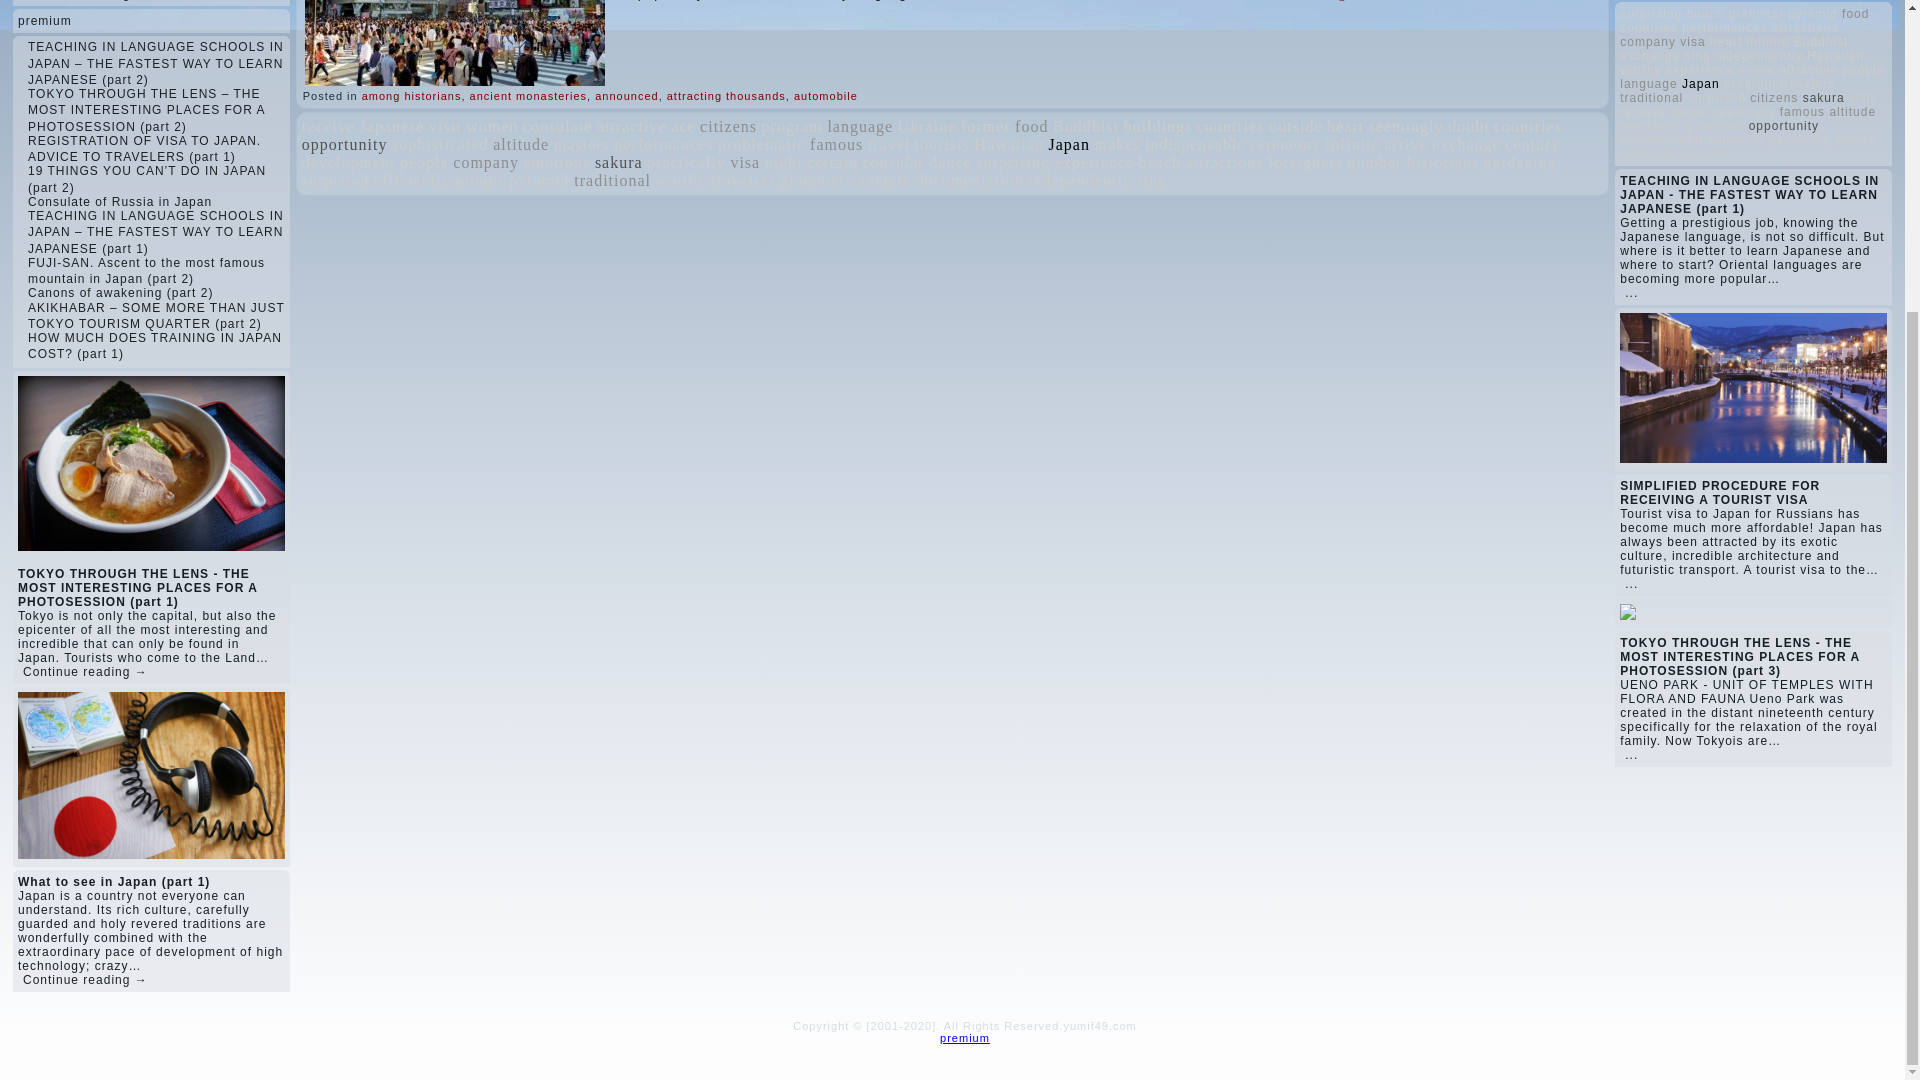 The height and width of the screenshot is (1080, 1920). Describe the element at coordinates (328, 126) in the screenshot. I see `receive` at that location.